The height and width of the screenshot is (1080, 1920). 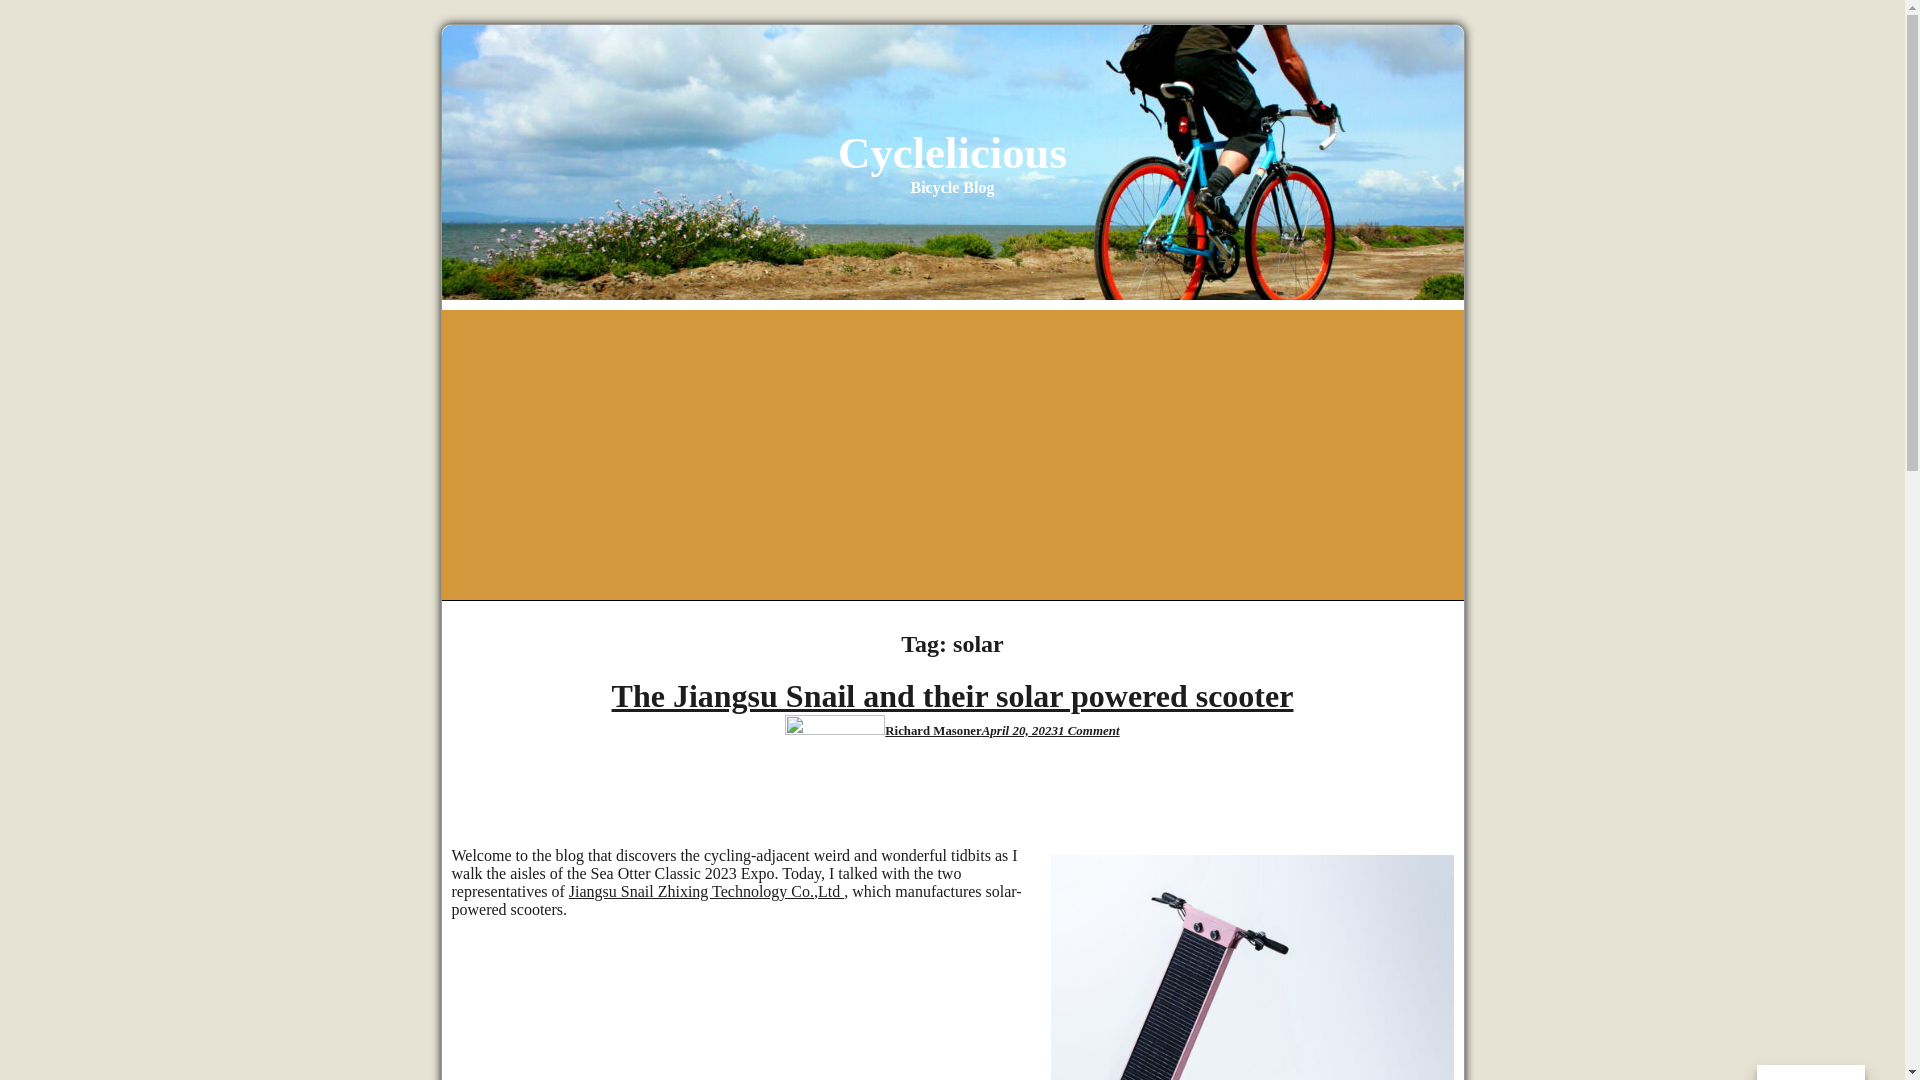 What do you see at coordinates (1019, 730) in the screenshot?
I see `April 20, 2023` at bounding box center [1019, 730].